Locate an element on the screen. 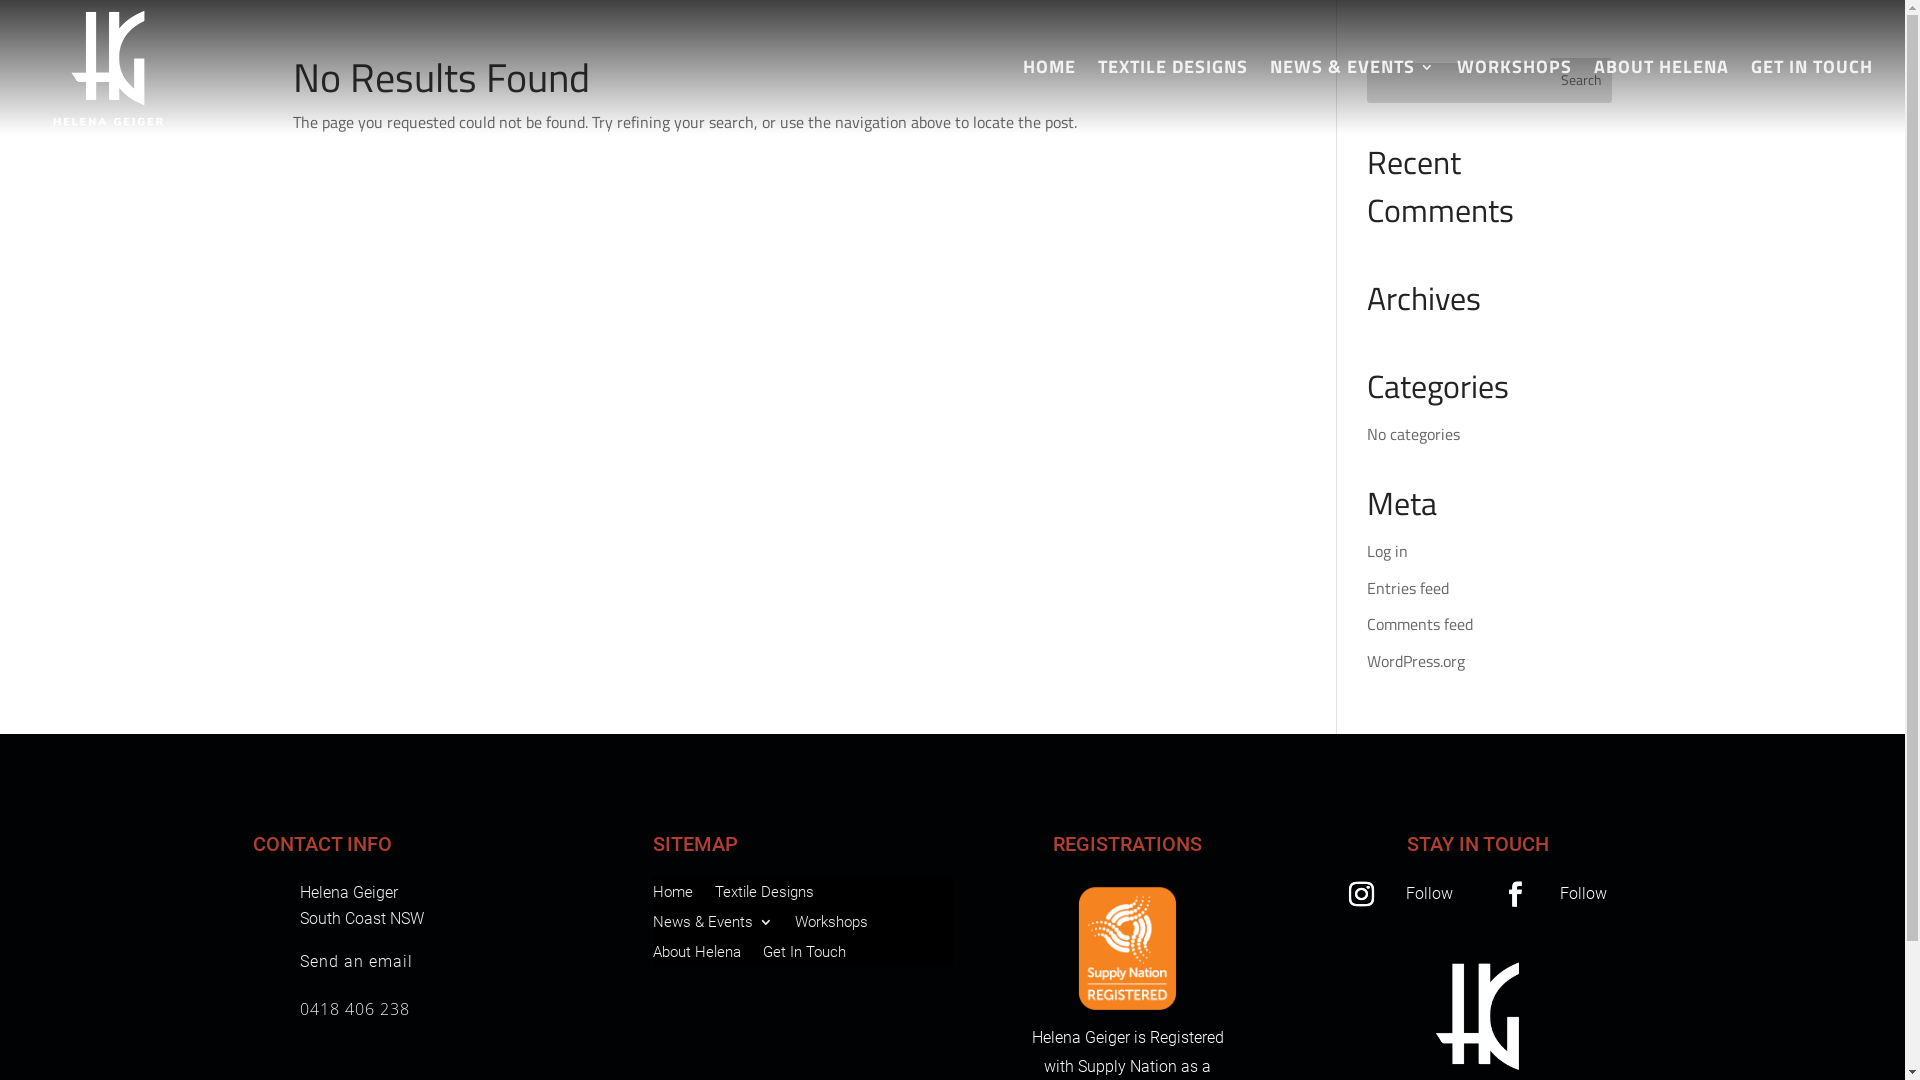 Image resolution: width=1920 pixels, height=1080 pixels. WordPress.org is located at coordinates (1416, 661).